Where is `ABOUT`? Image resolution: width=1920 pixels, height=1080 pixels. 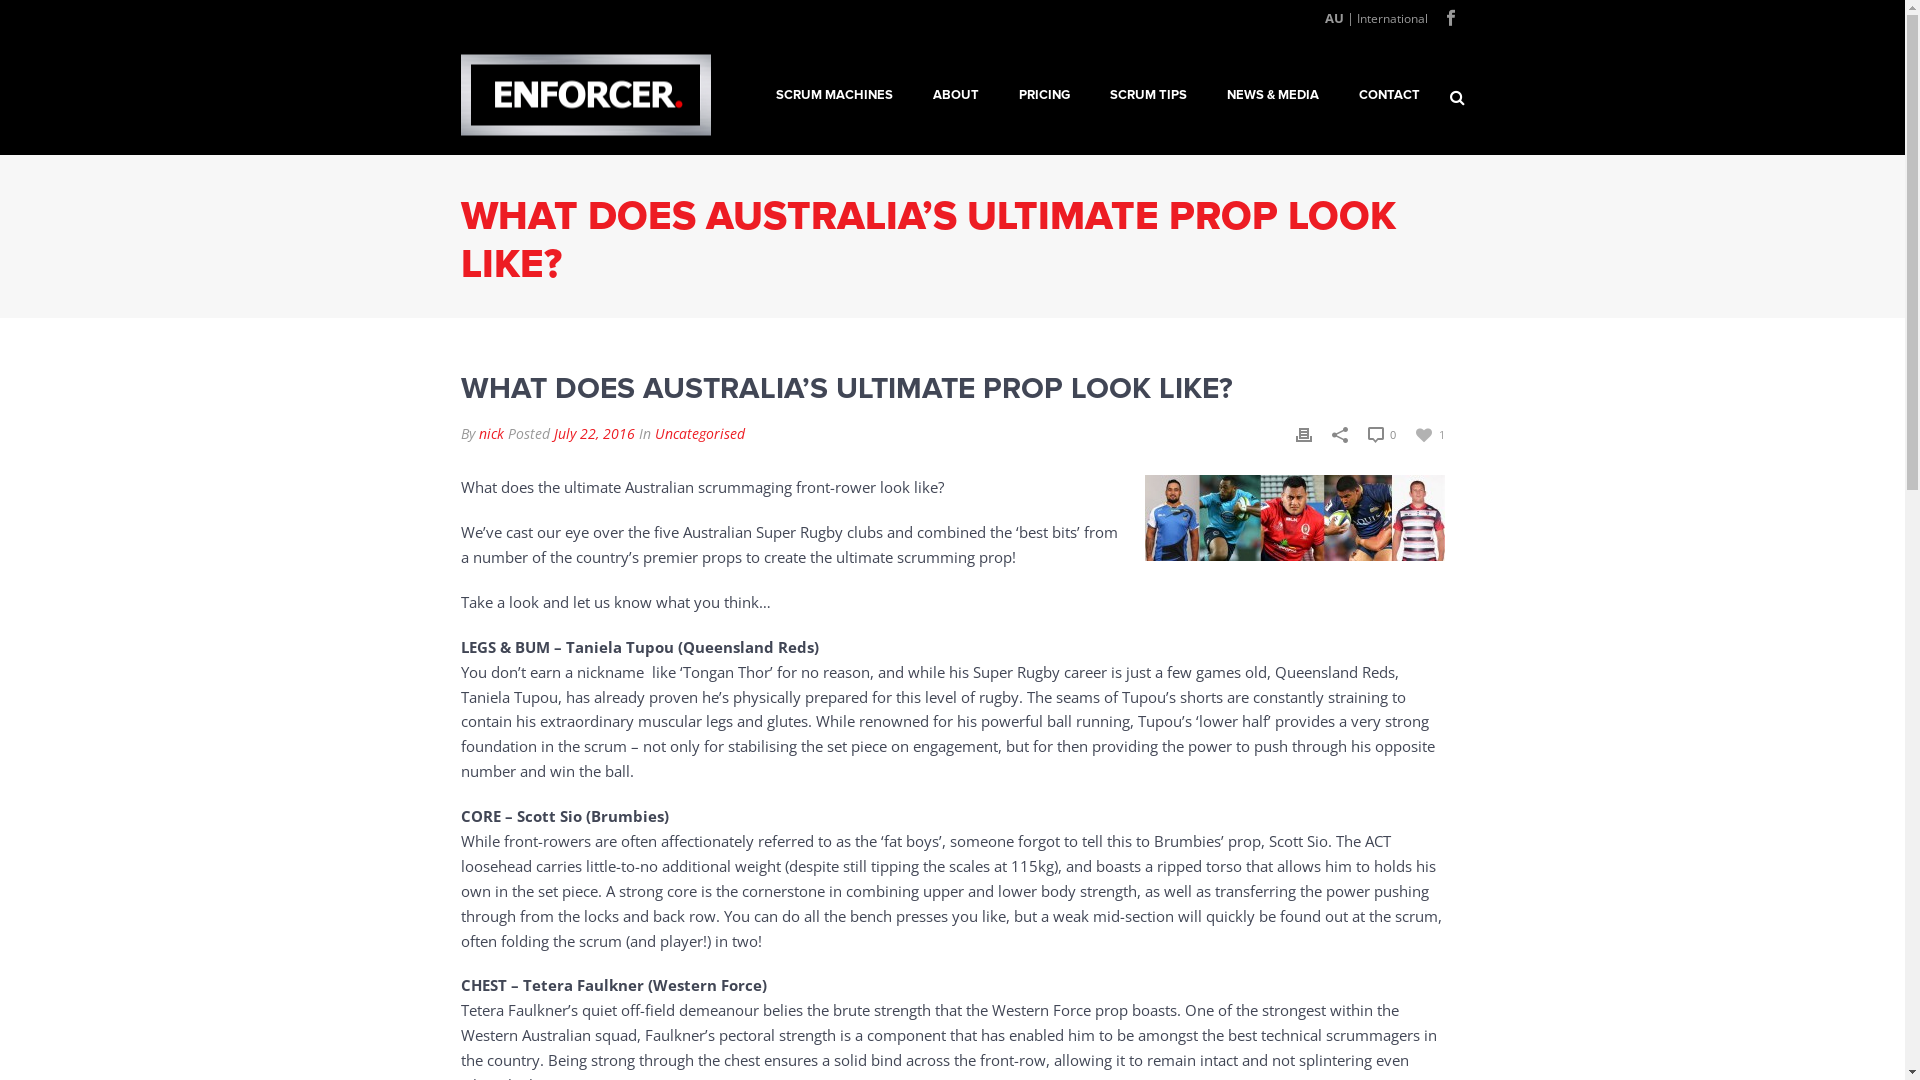 ABOUT is located at coordinates (955, 95).